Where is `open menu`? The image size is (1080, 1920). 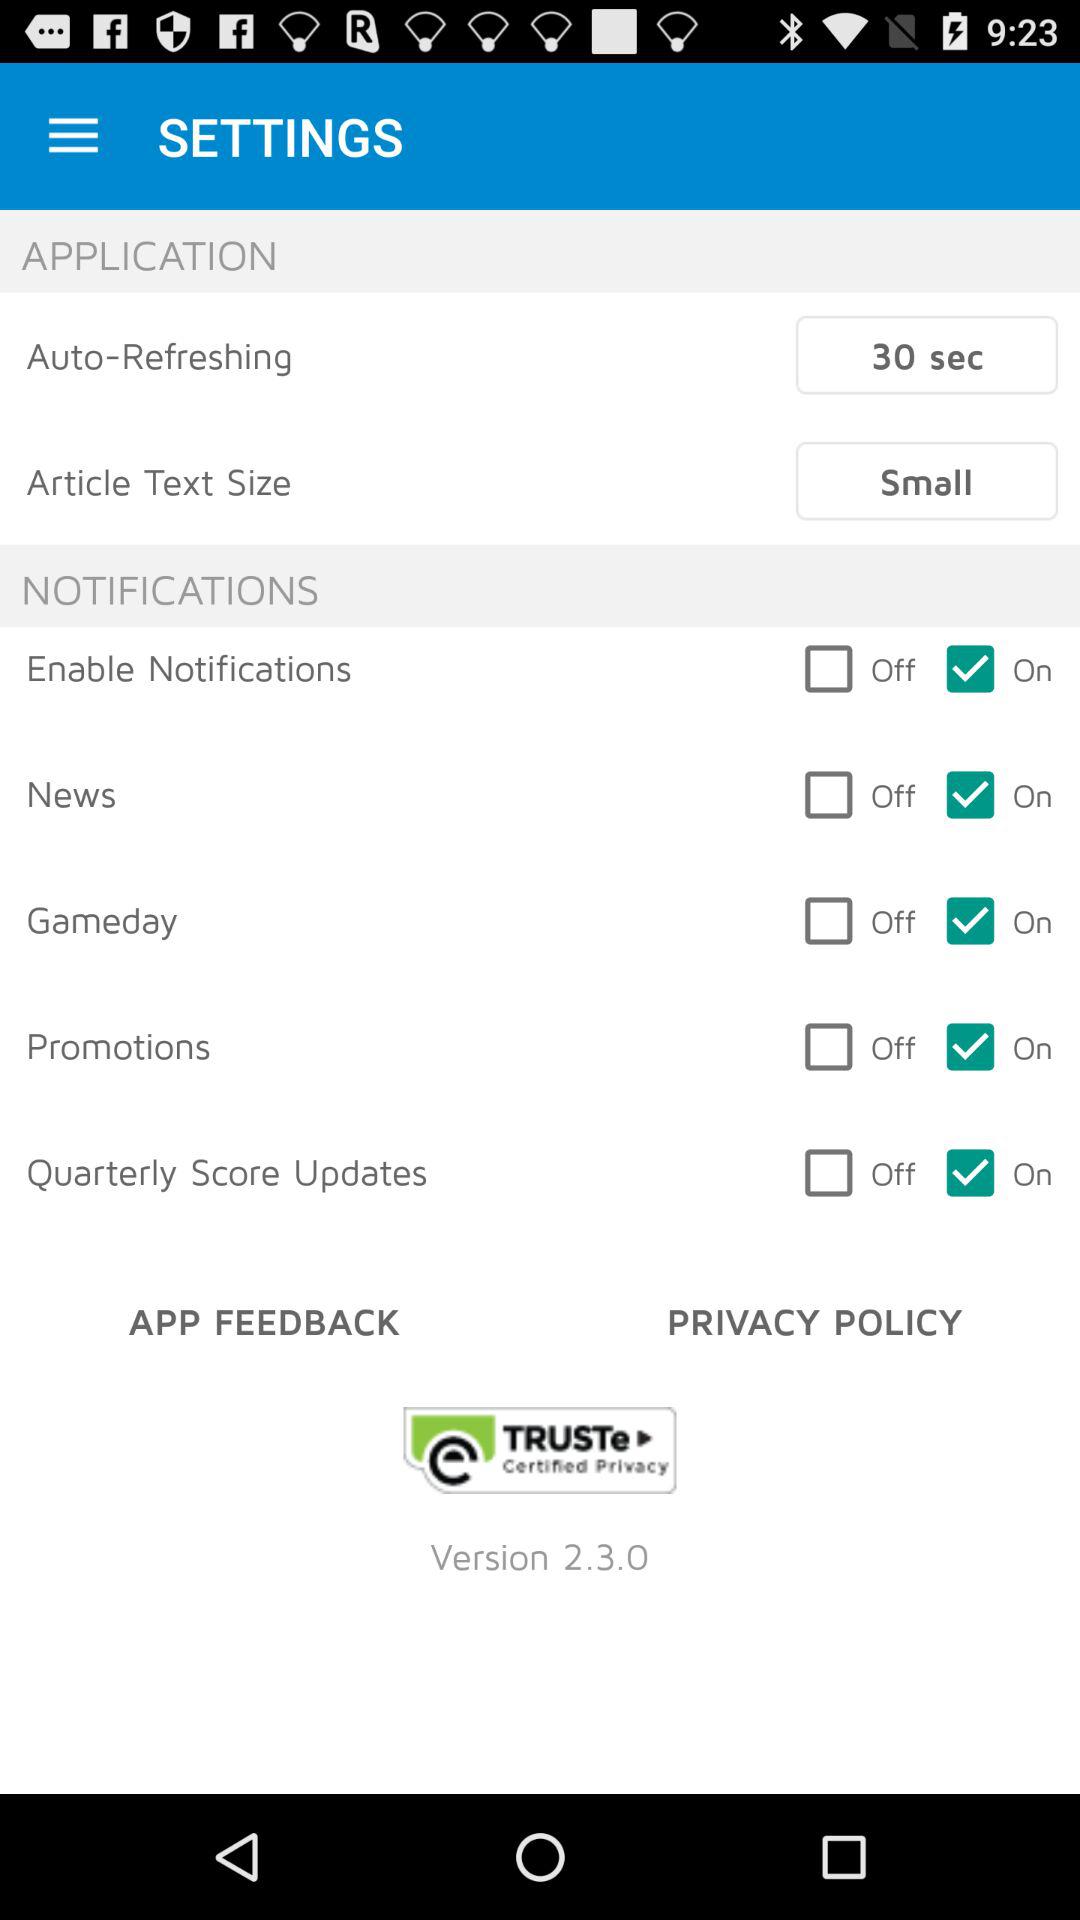
open menu is located at coordinates (74, 136).